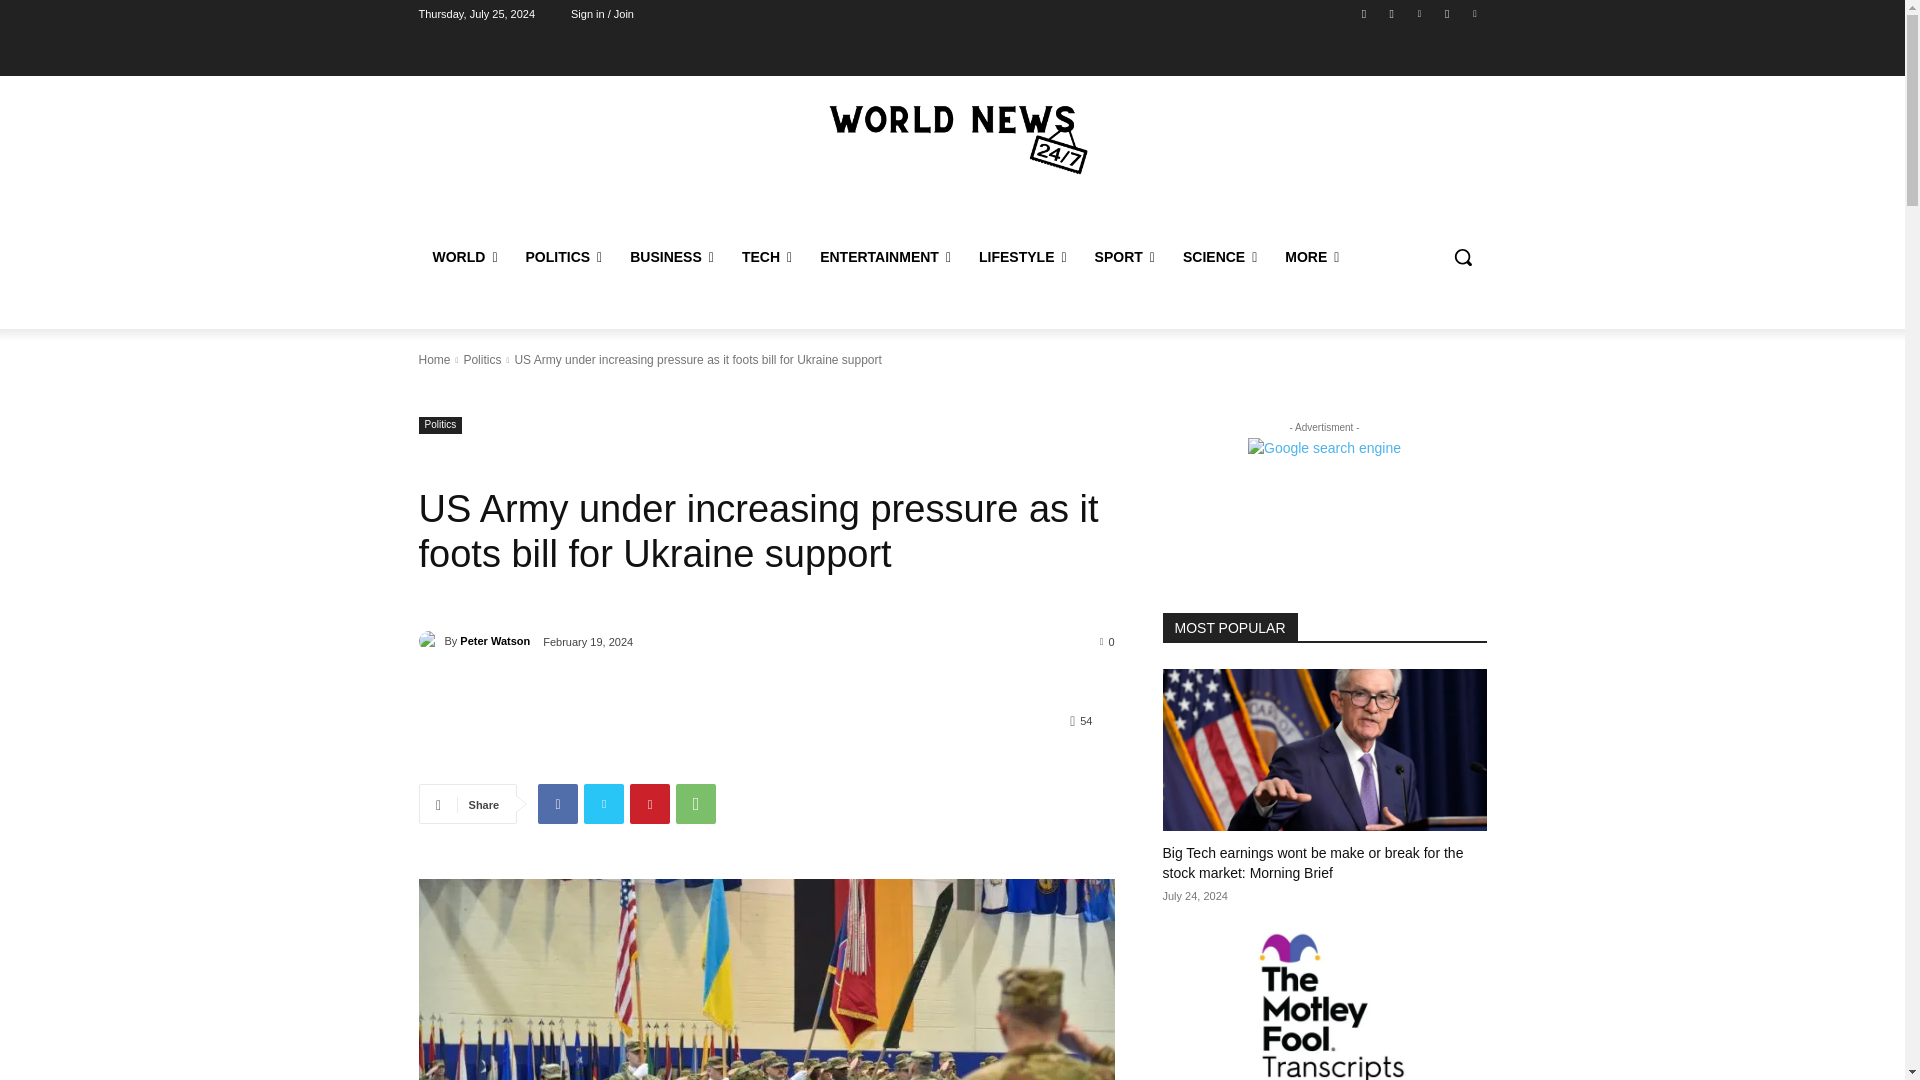 The height and width of the screenshot is (1080, 1920). I want to click on Pinterest, so click(1418, 13).